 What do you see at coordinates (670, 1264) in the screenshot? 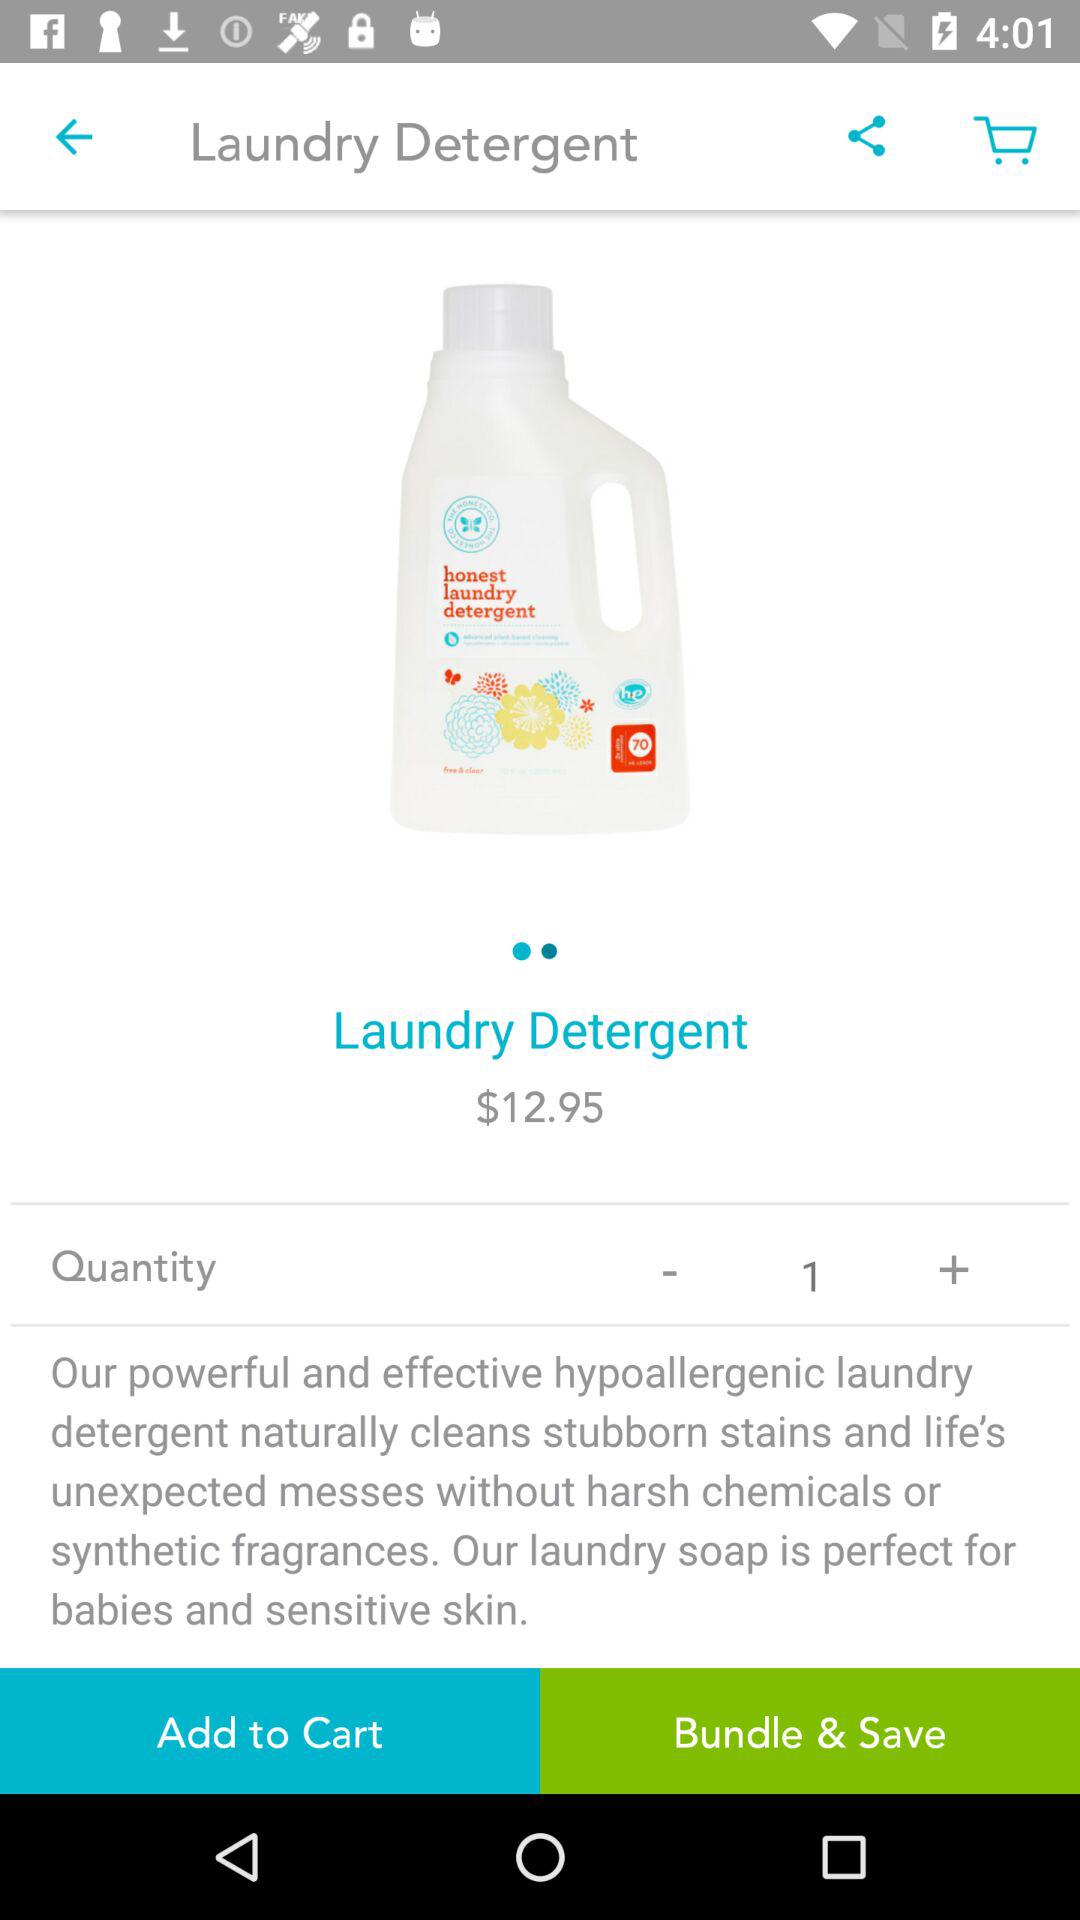
I see `swipe to the - icon` at bounding box center [670, 1264].